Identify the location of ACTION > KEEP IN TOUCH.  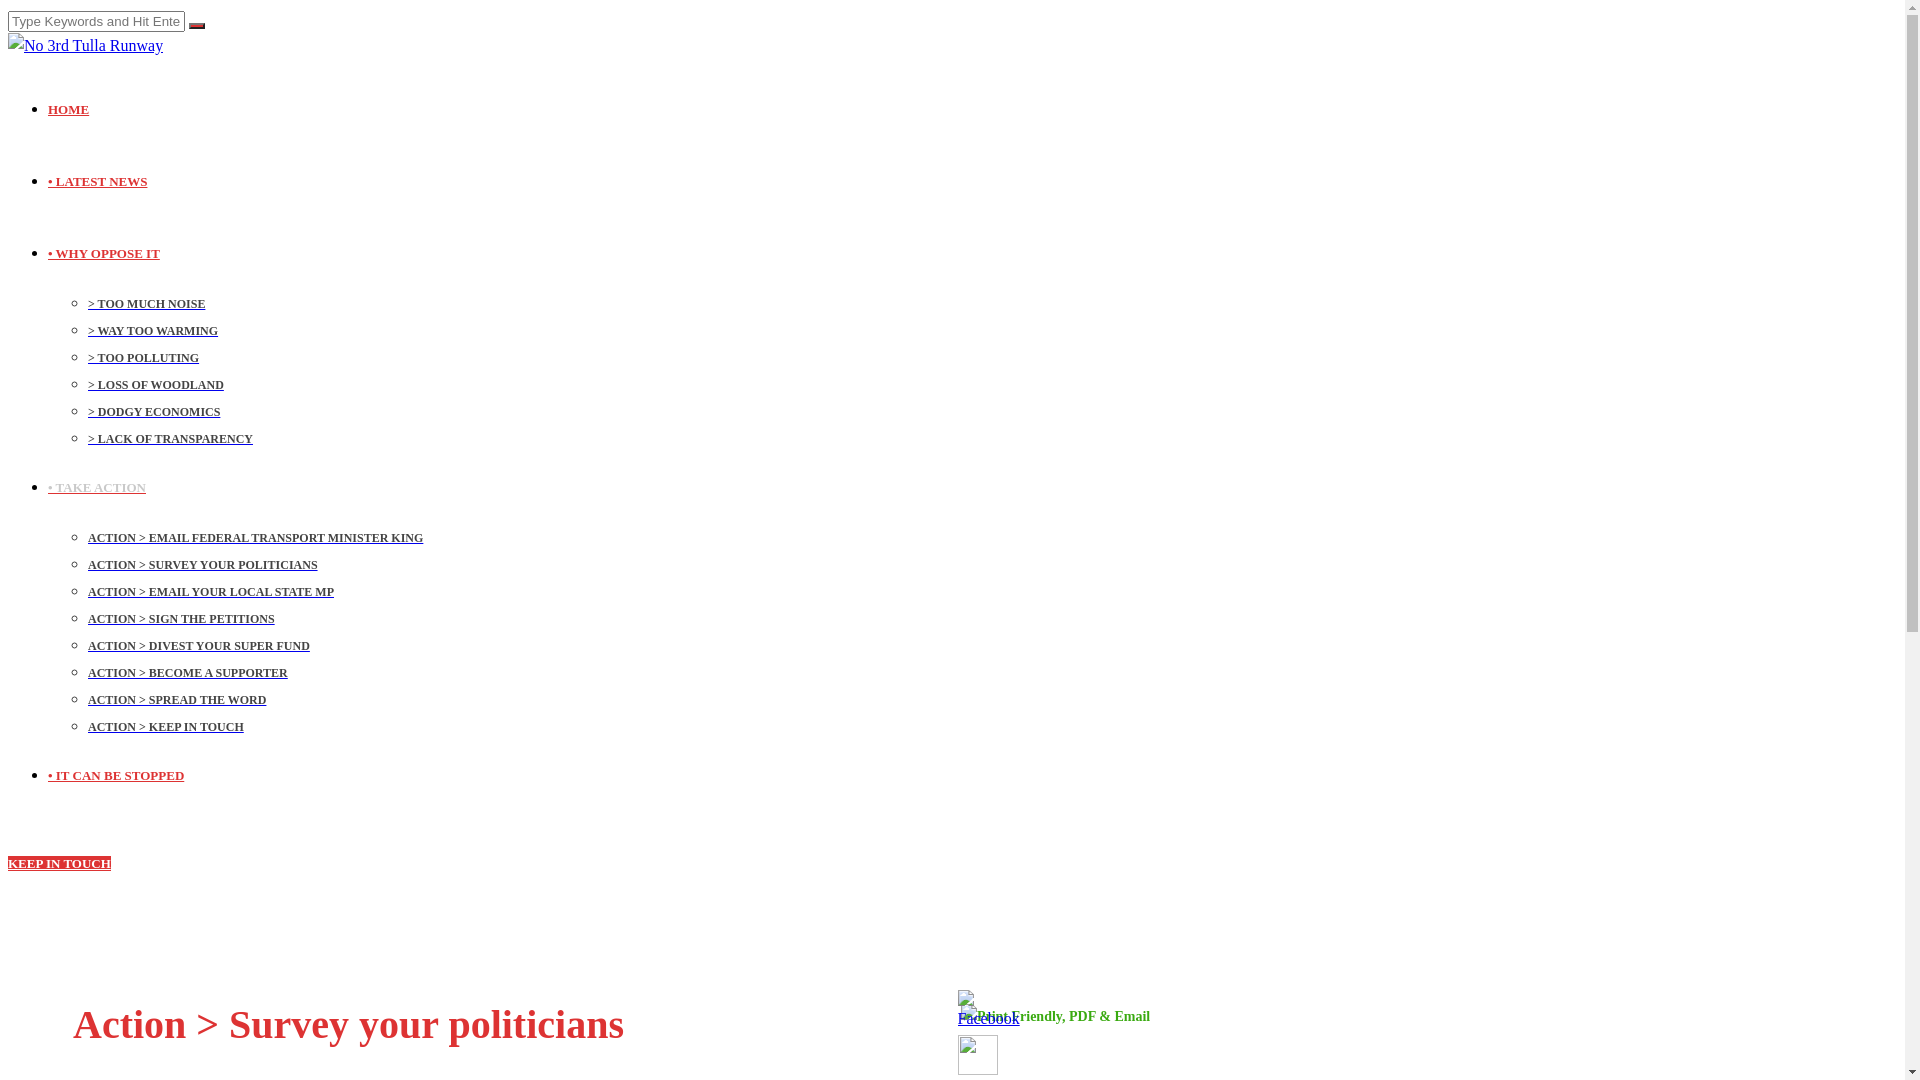
(166, 727).